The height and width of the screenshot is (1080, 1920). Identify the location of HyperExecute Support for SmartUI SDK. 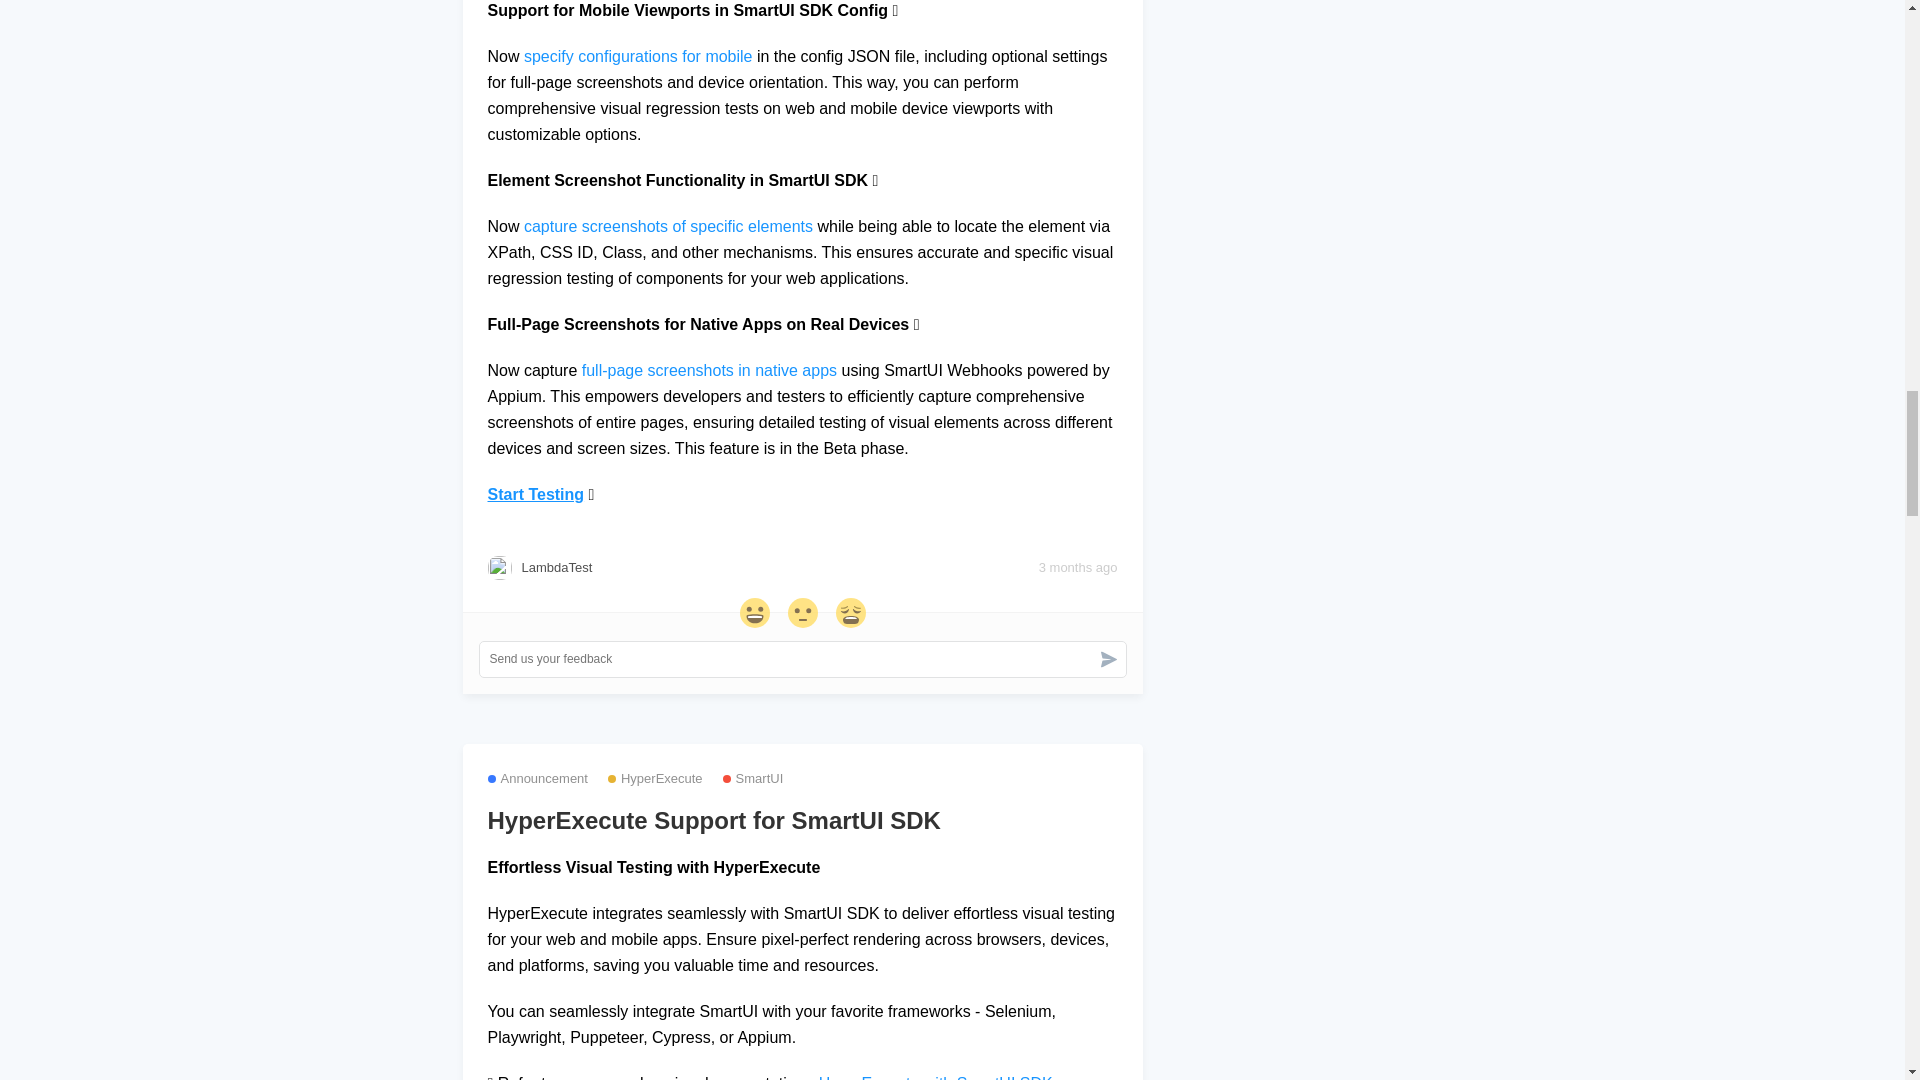
(802, 820).